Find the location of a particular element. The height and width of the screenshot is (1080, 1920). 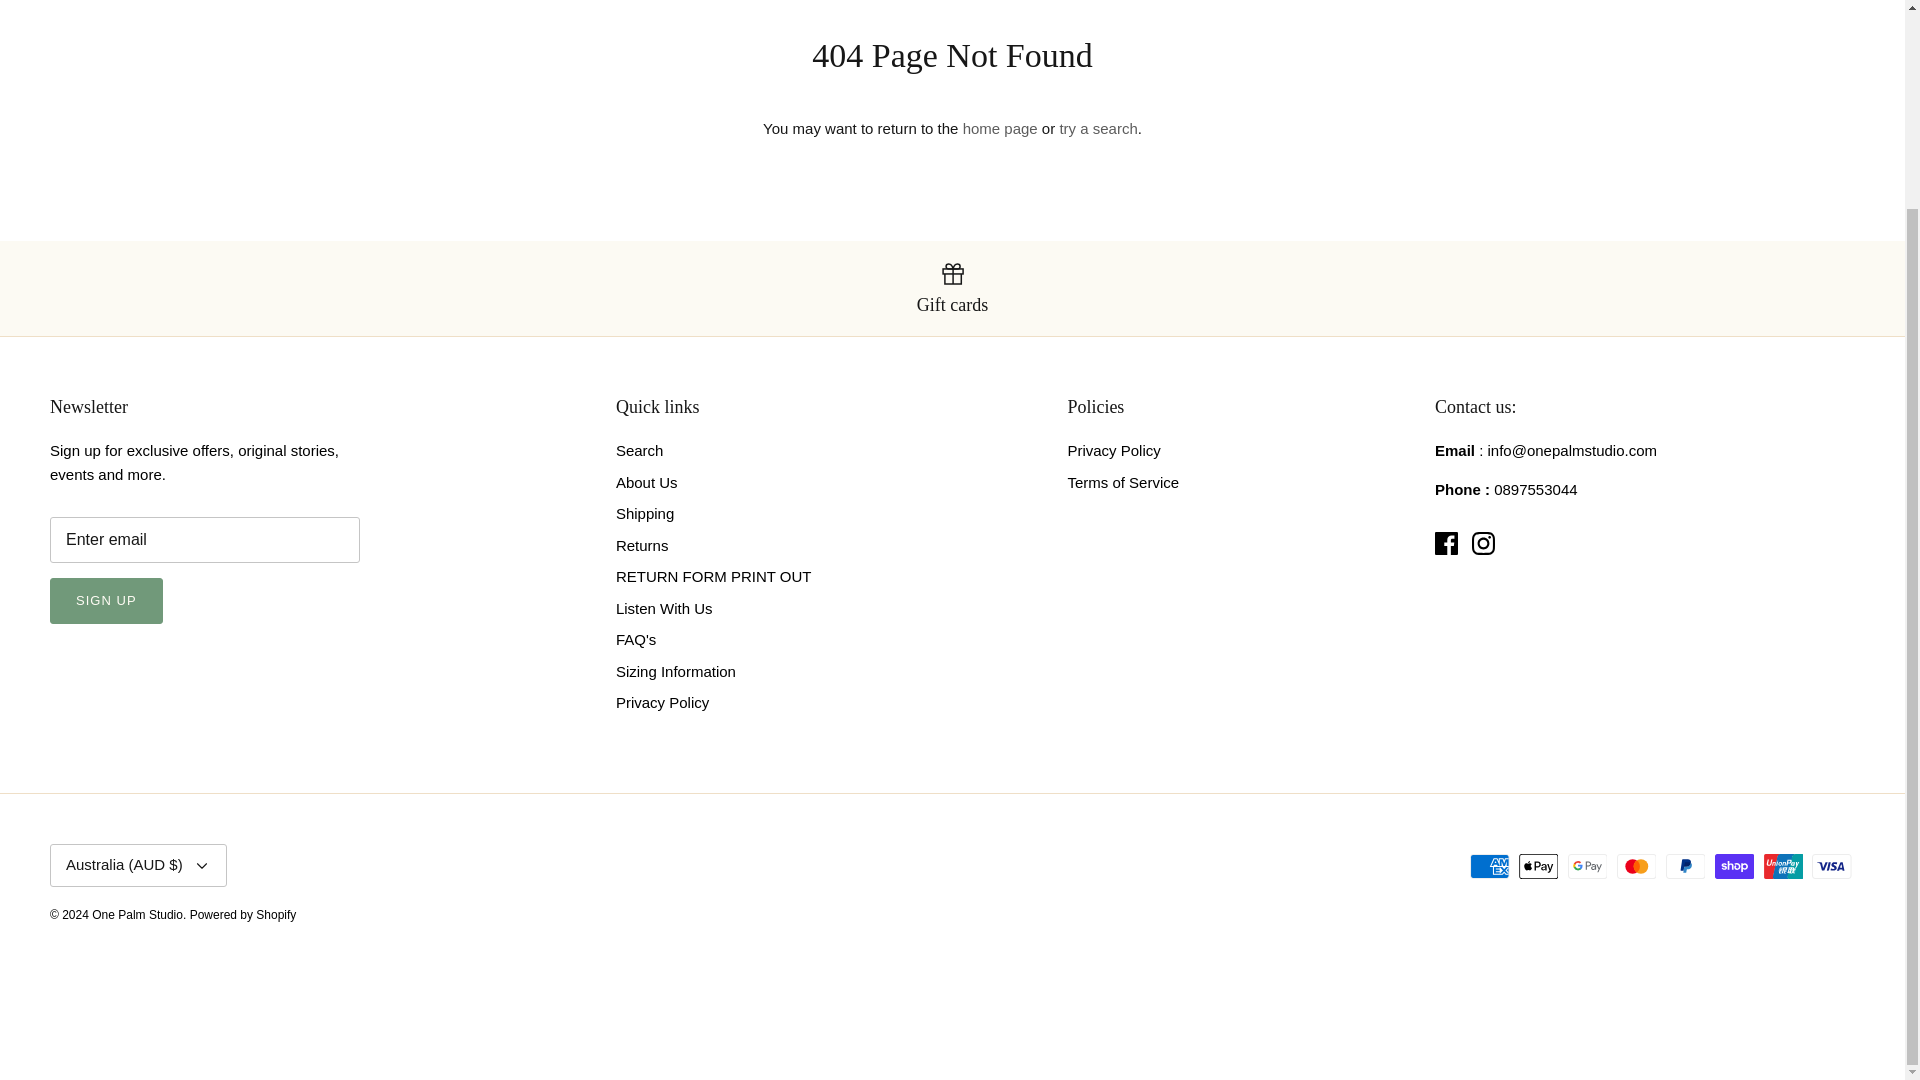

Down is located at coordinates (202, 866).